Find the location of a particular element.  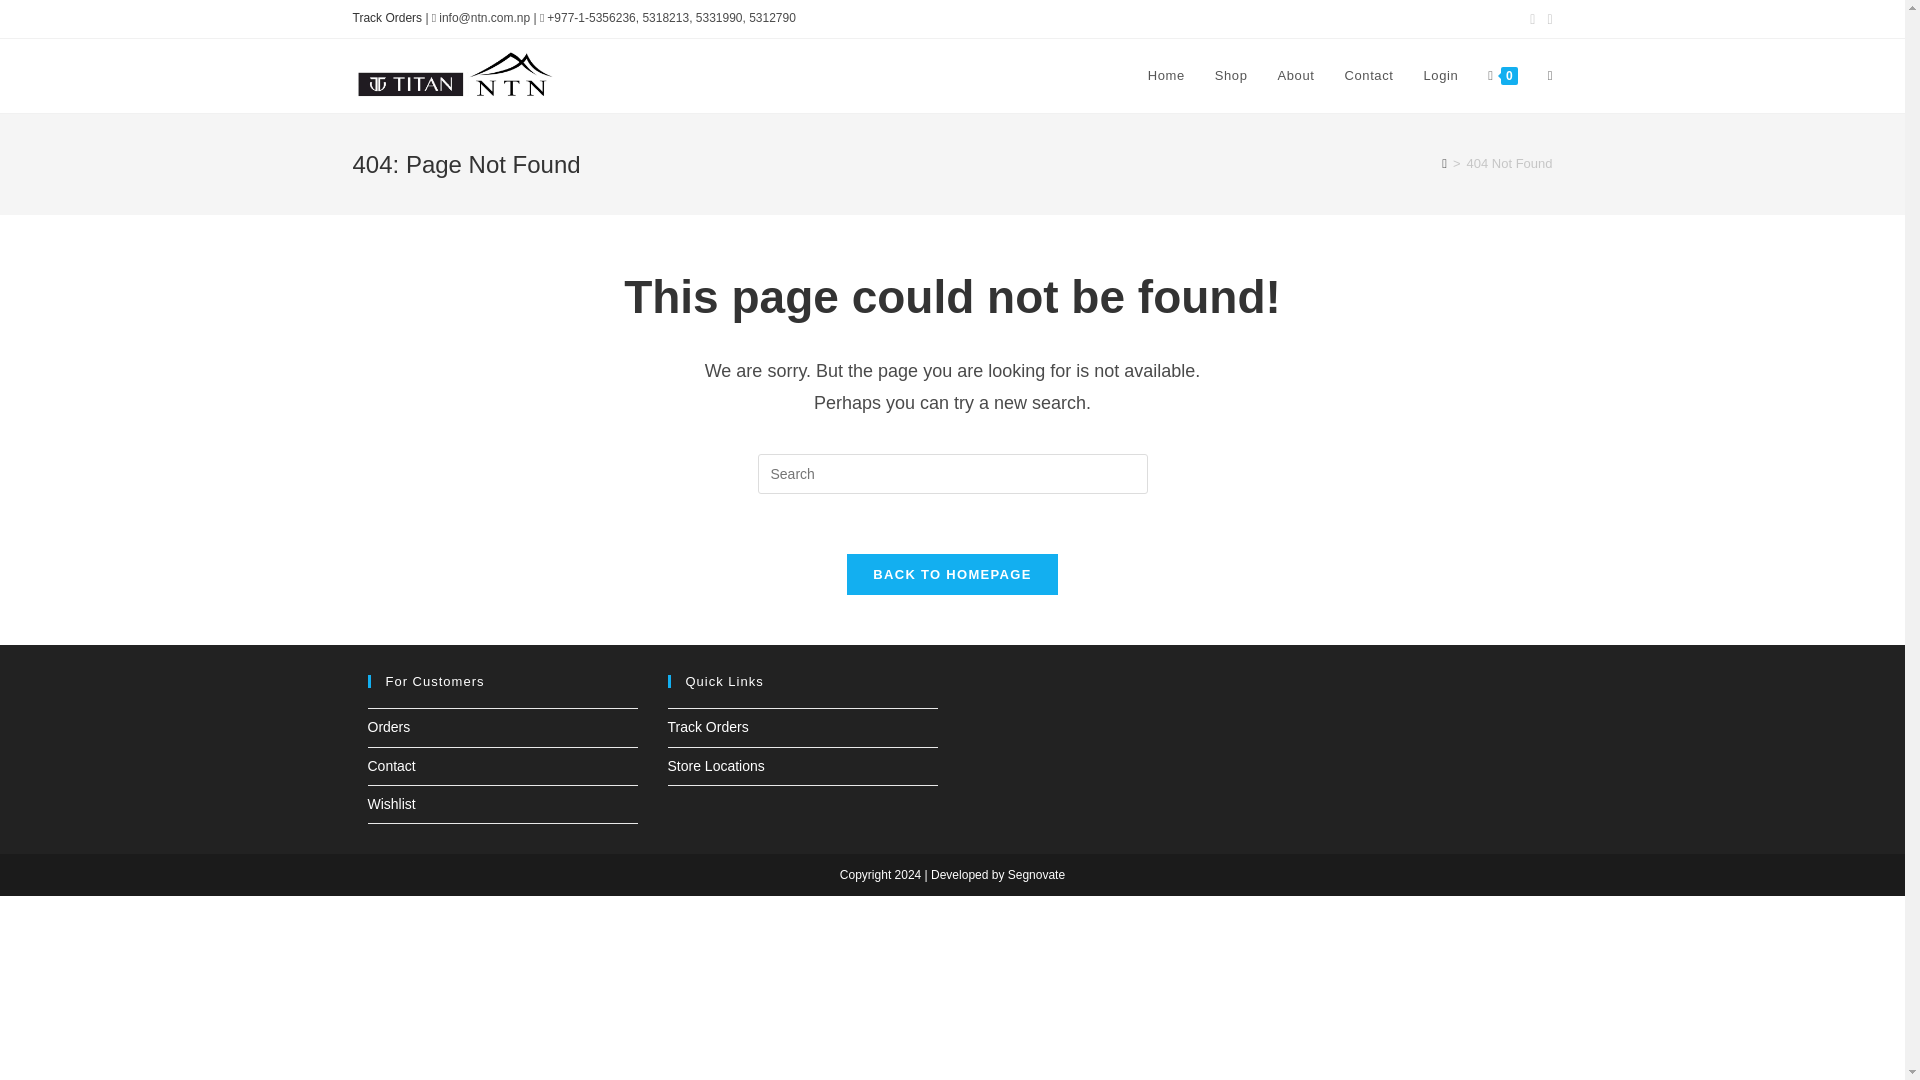

Track Orders is located at coordinates (708, 727).